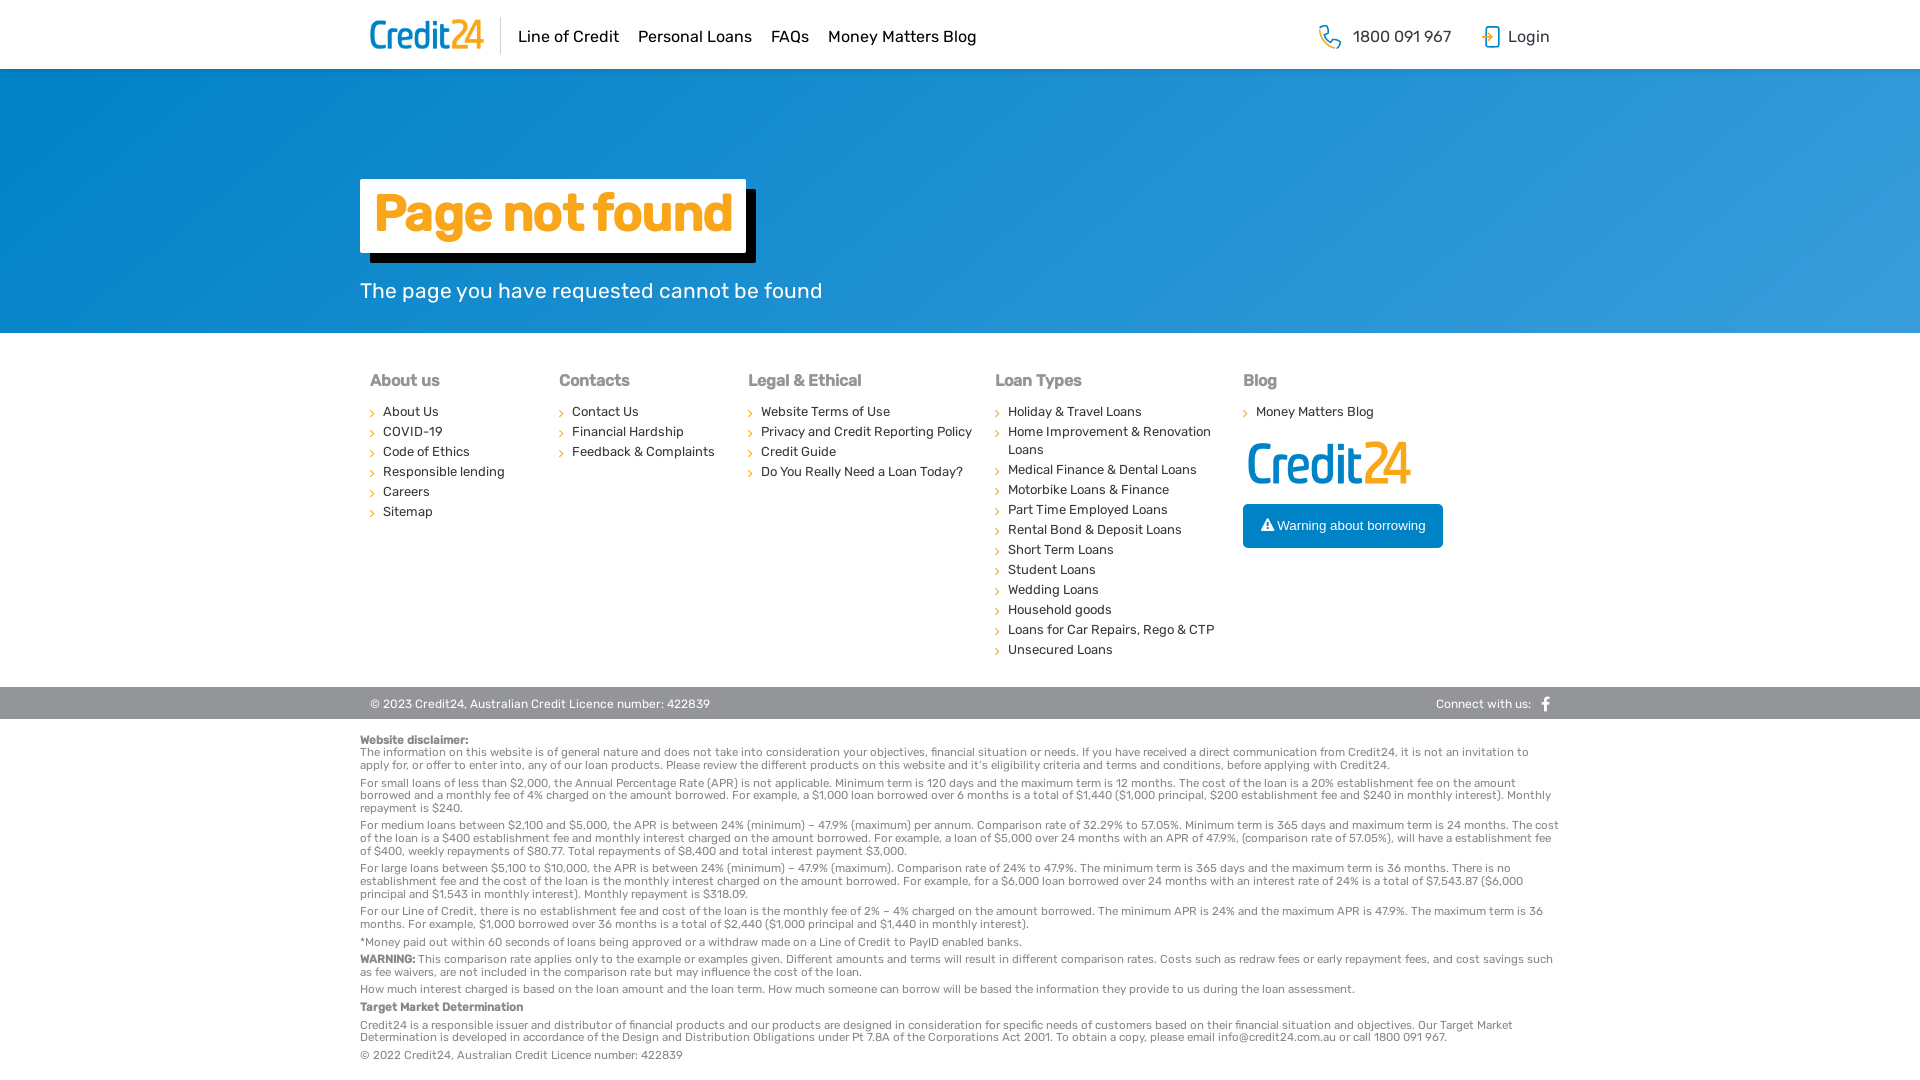 This screenshot has width=1920, height=1080. What do you see at coordinates (1106, 630) in the screenshot?
I see `Loans for Car Repairs, Rego & CTP` at bounding box center [1106, 630].